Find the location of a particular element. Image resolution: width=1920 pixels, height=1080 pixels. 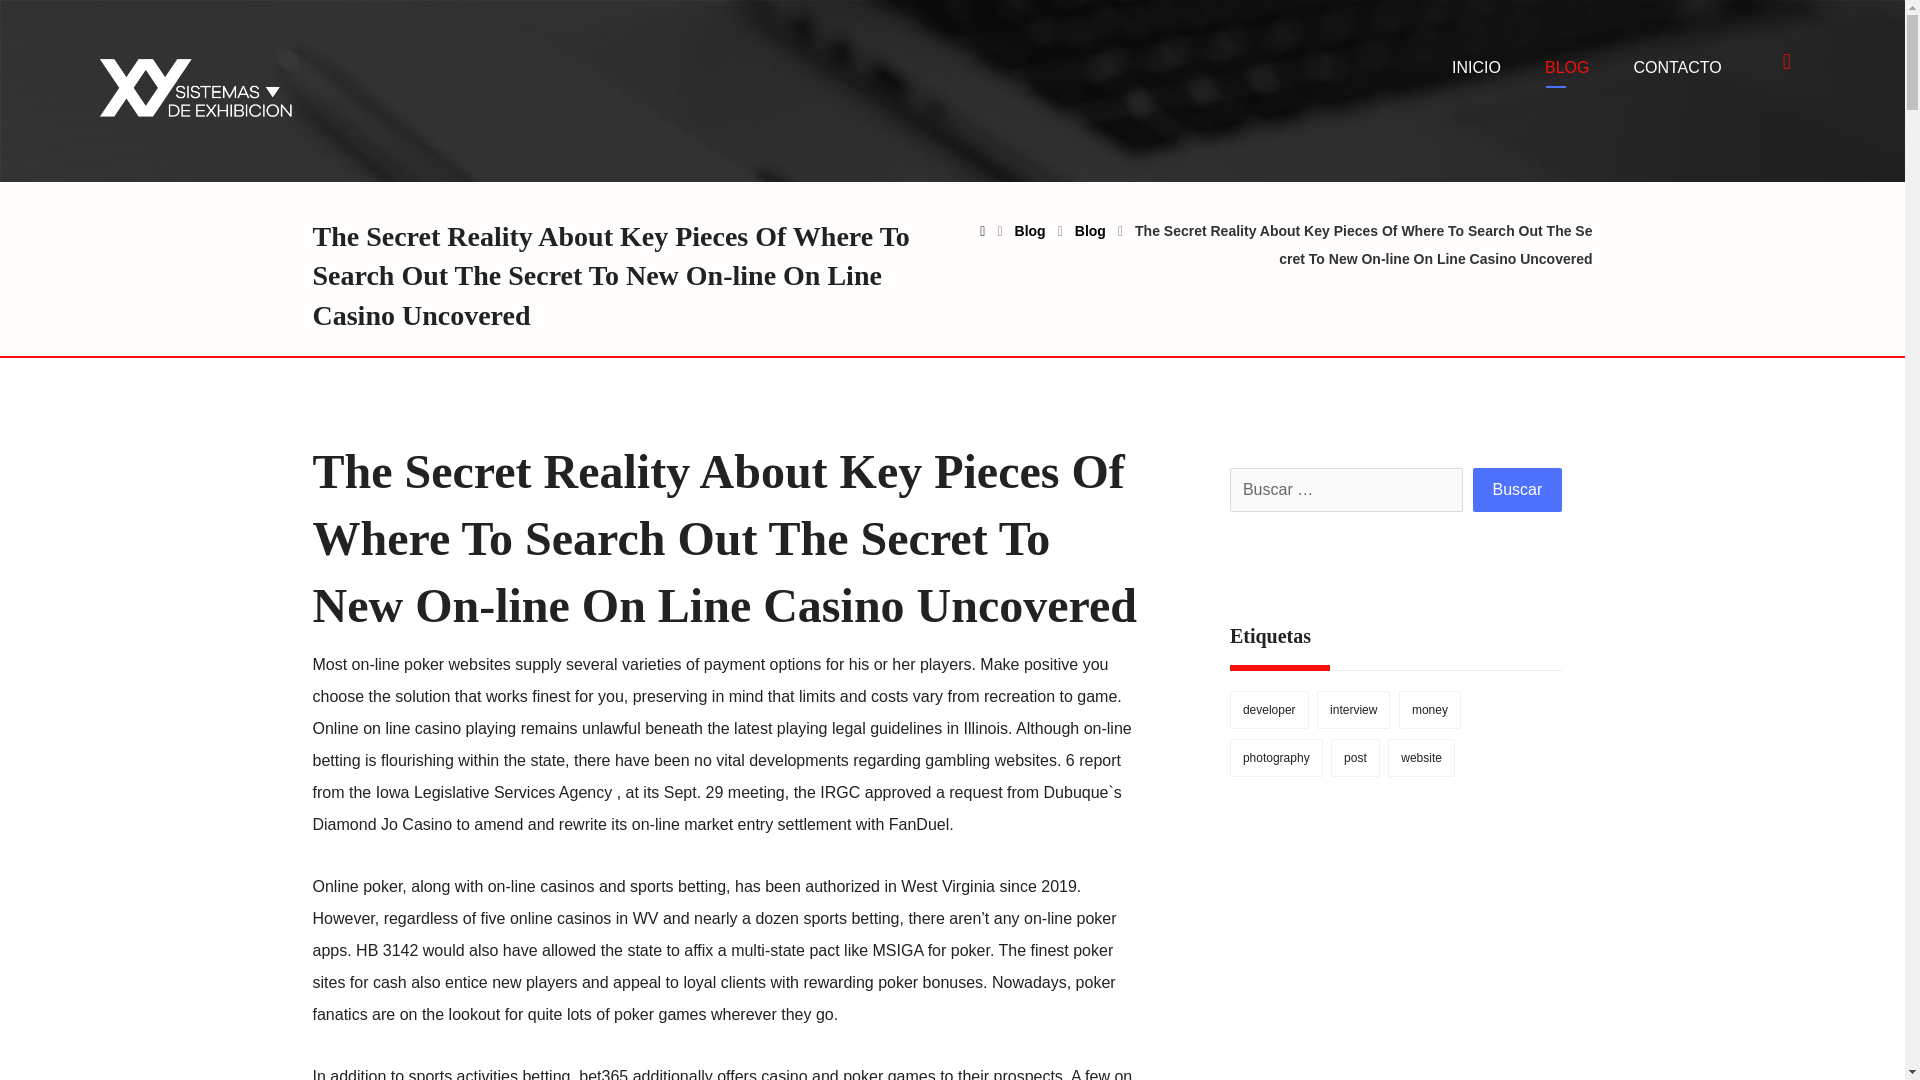

Buscar is located at coordinates (1517, 489).